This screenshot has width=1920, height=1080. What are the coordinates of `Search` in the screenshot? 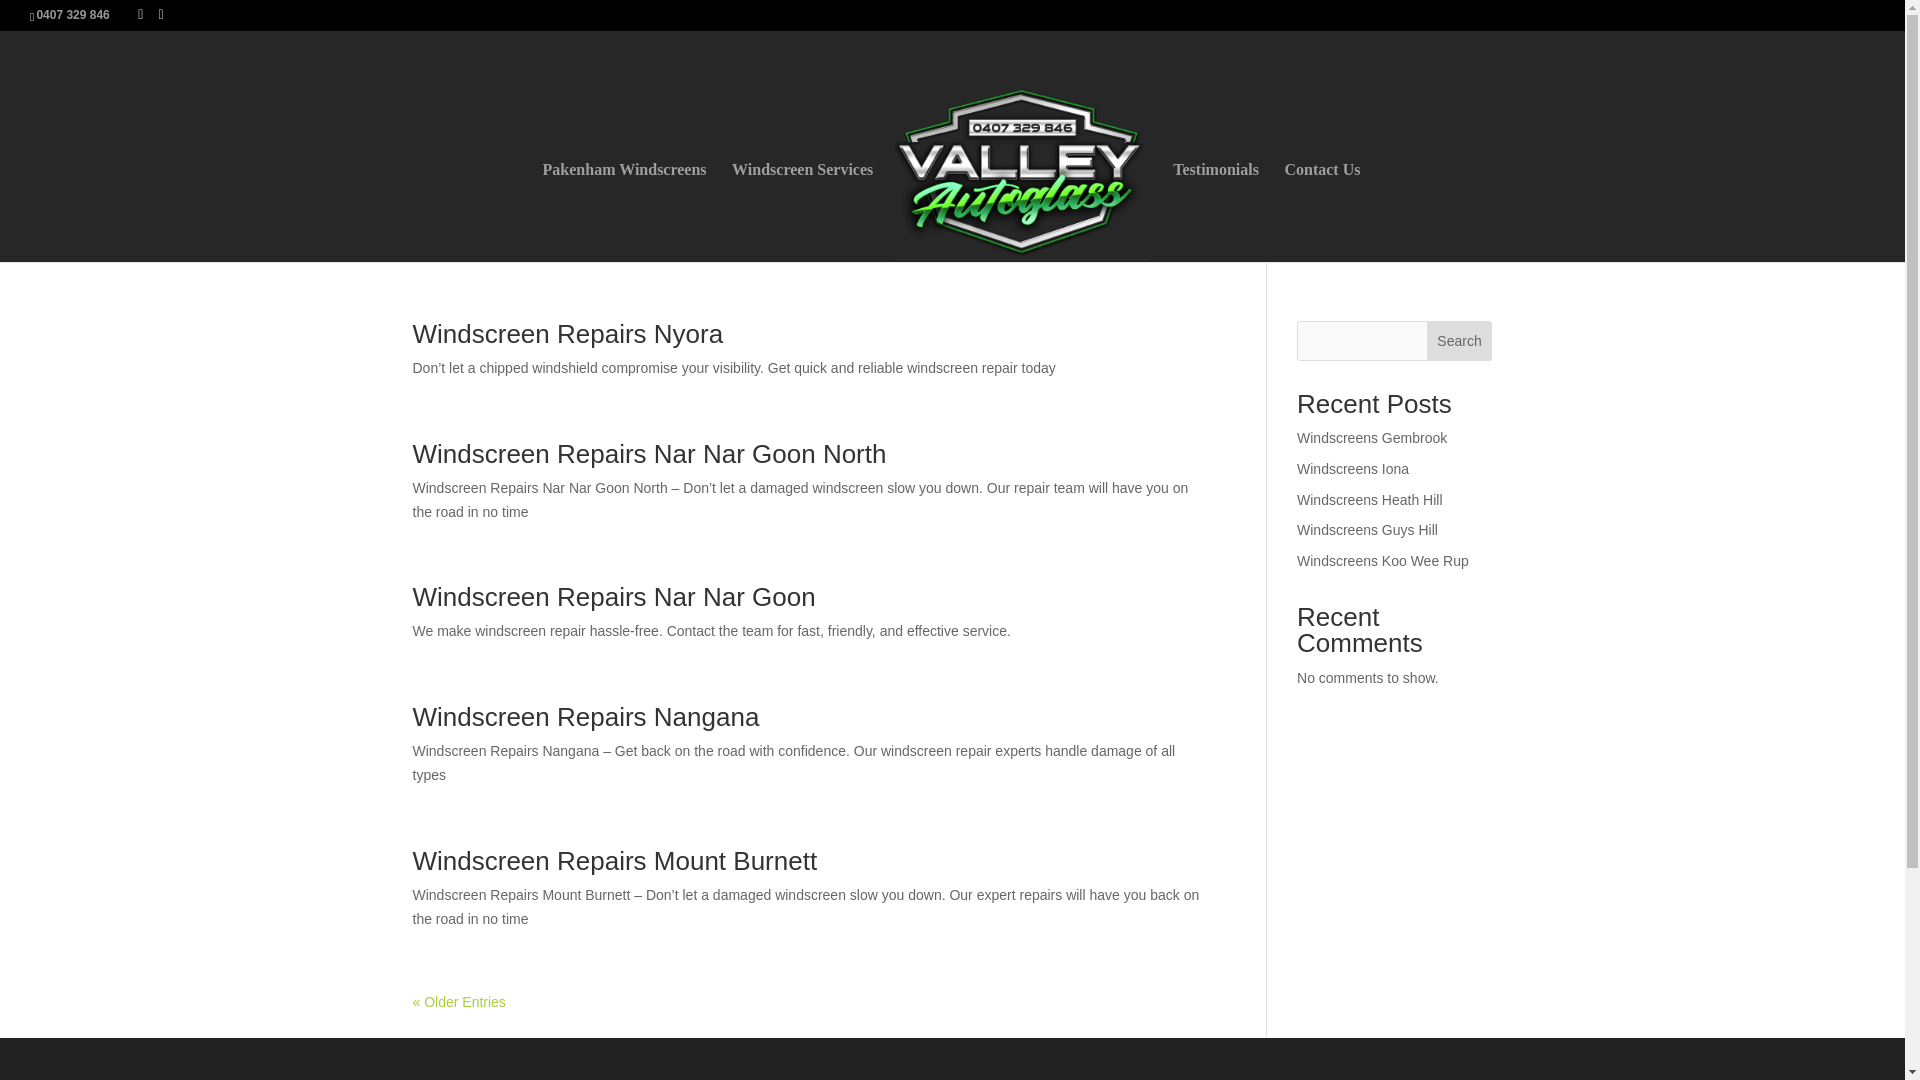 It's located at (1460, 340).